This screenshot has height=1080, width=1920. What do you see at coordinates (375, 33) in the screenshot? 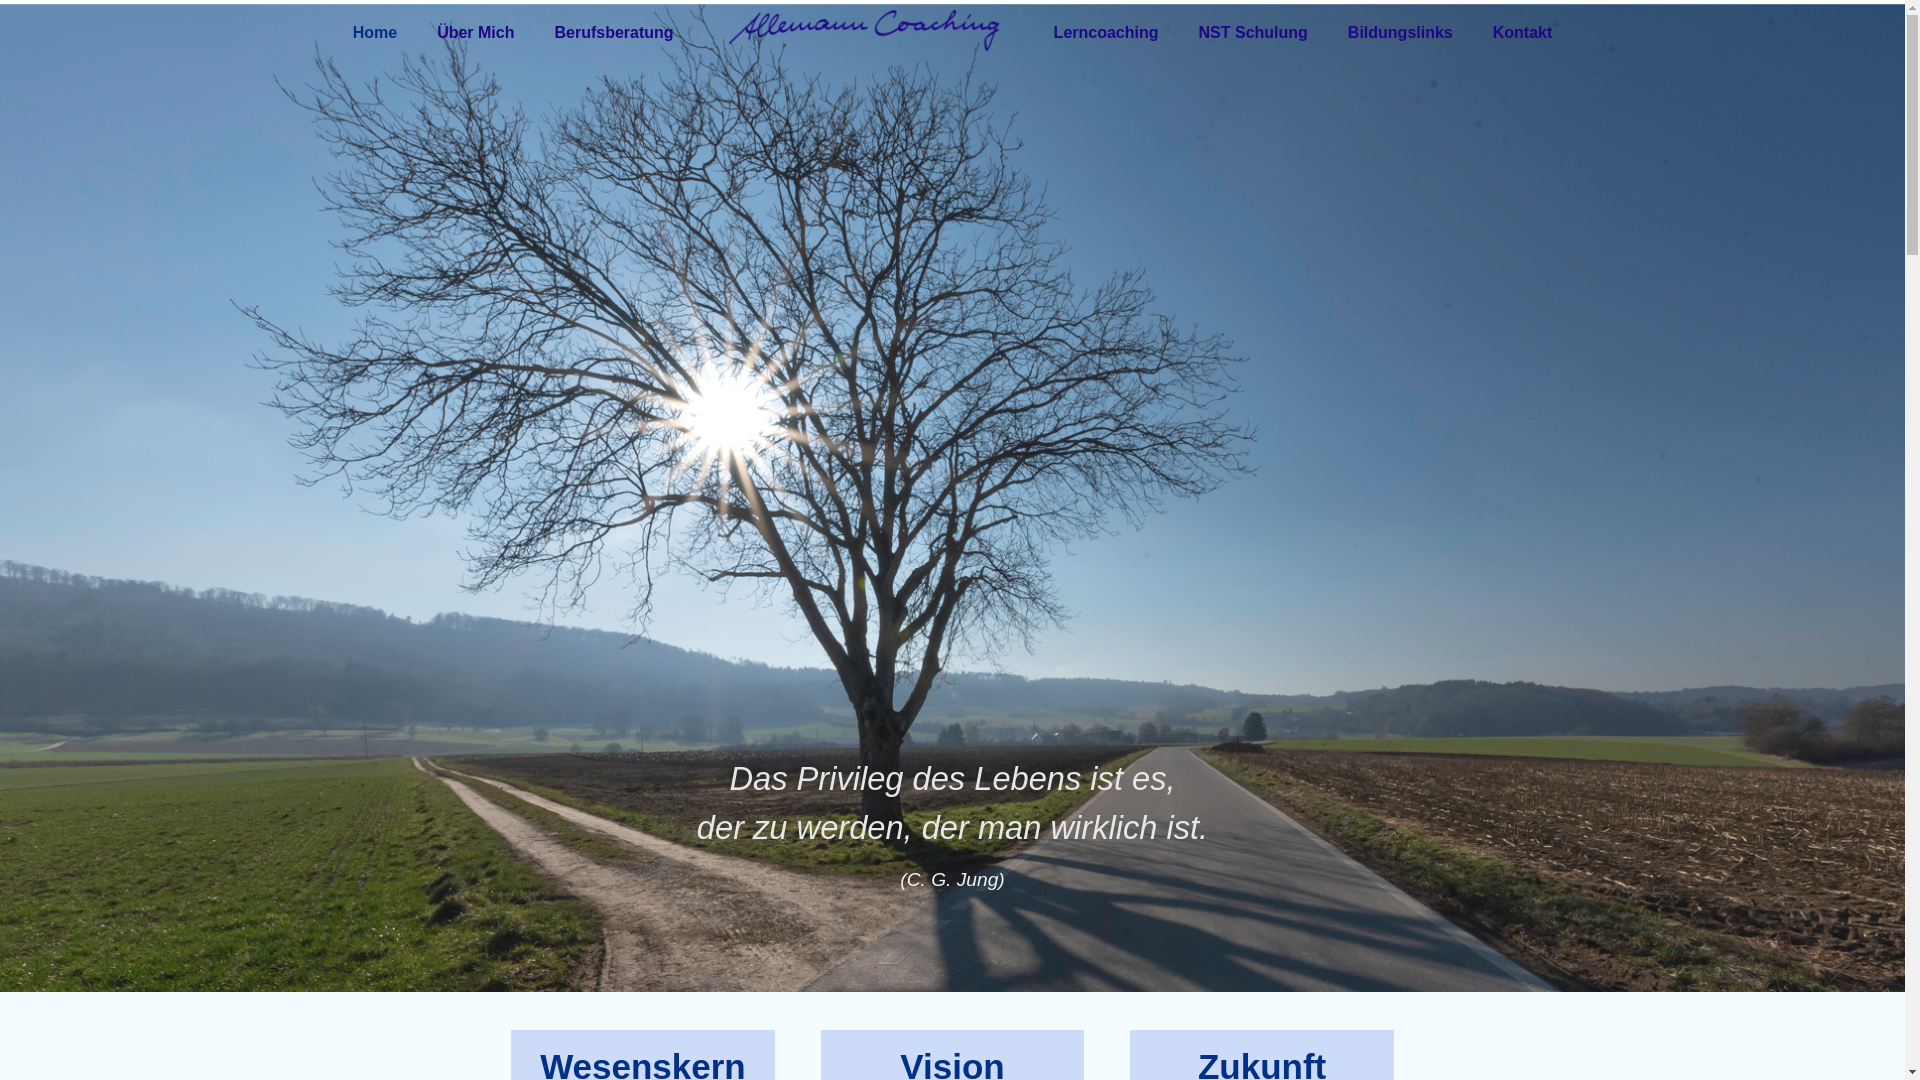
I see `Home` at bounding box center [375, 33].